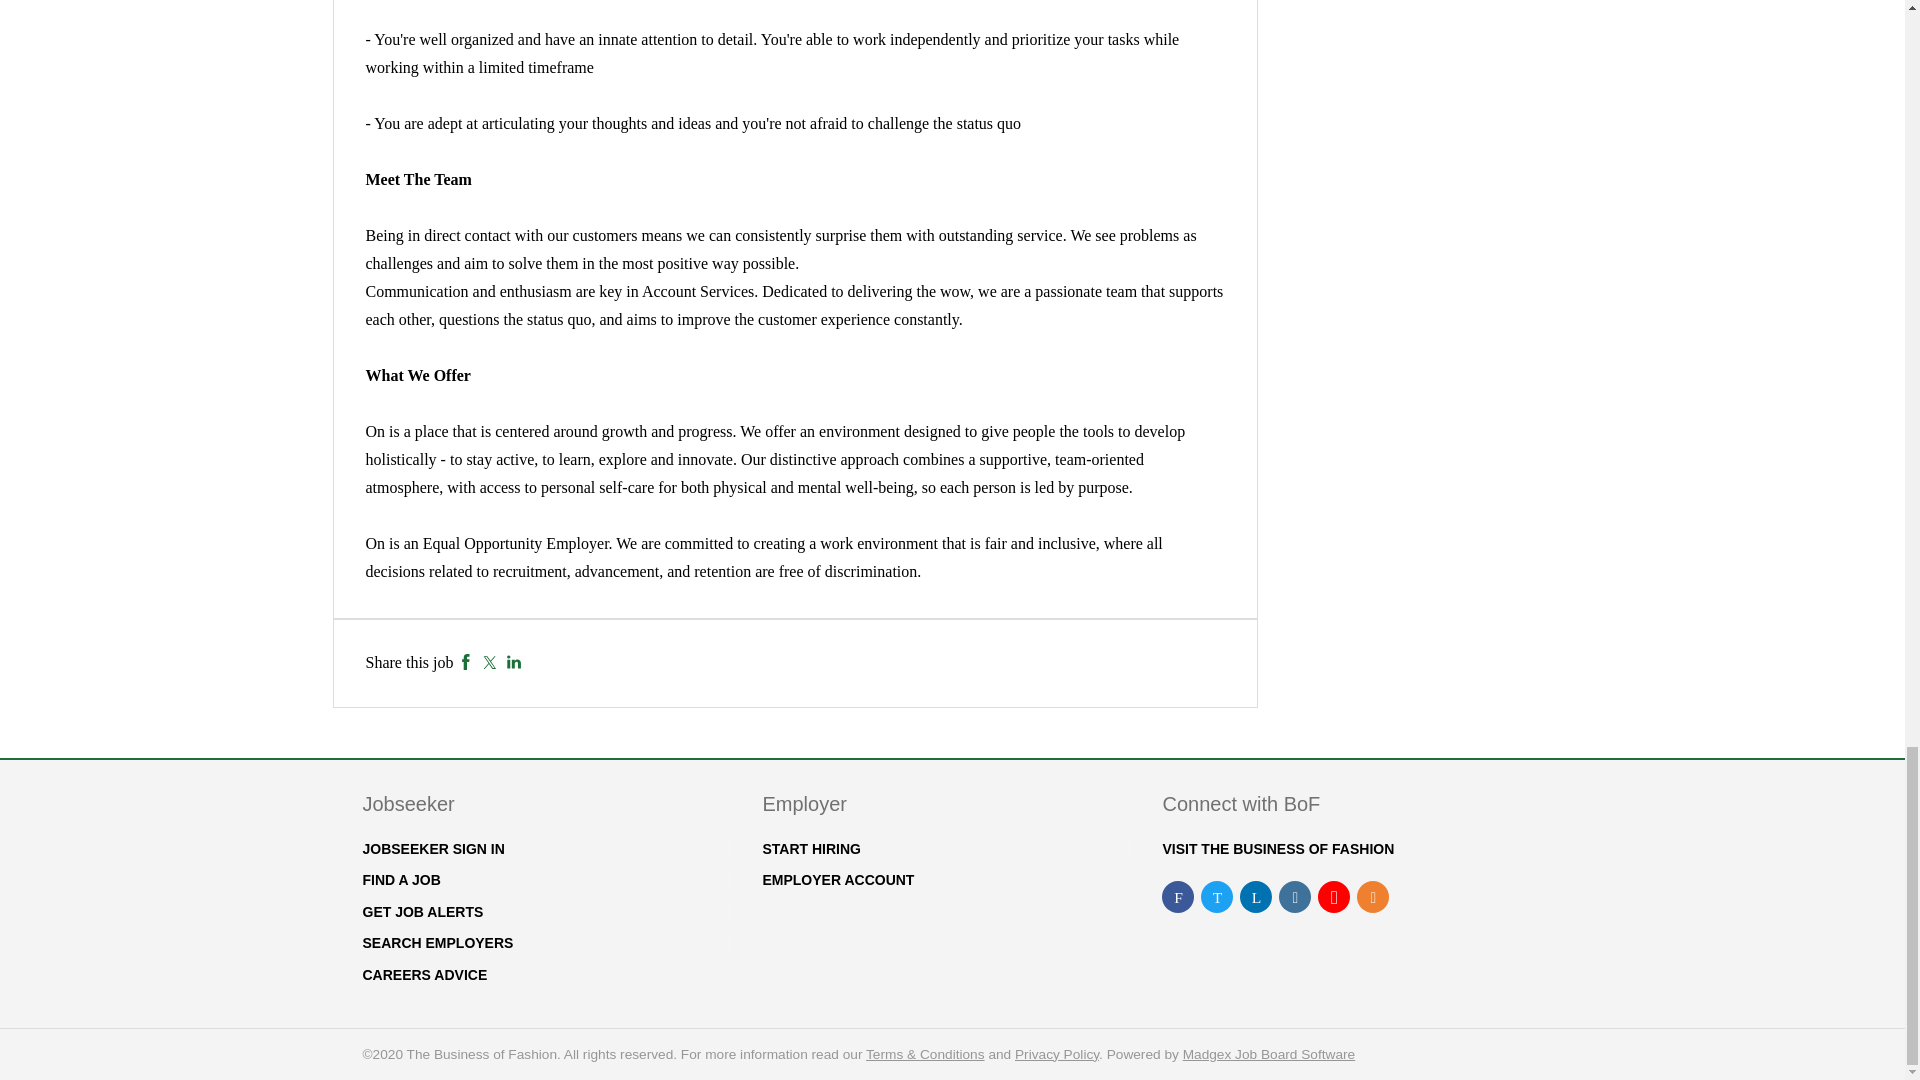 The image size is (1920, 1080). Describe the element at coordinates (466, 662) in the screenshot. I see `Facebook` at that location.